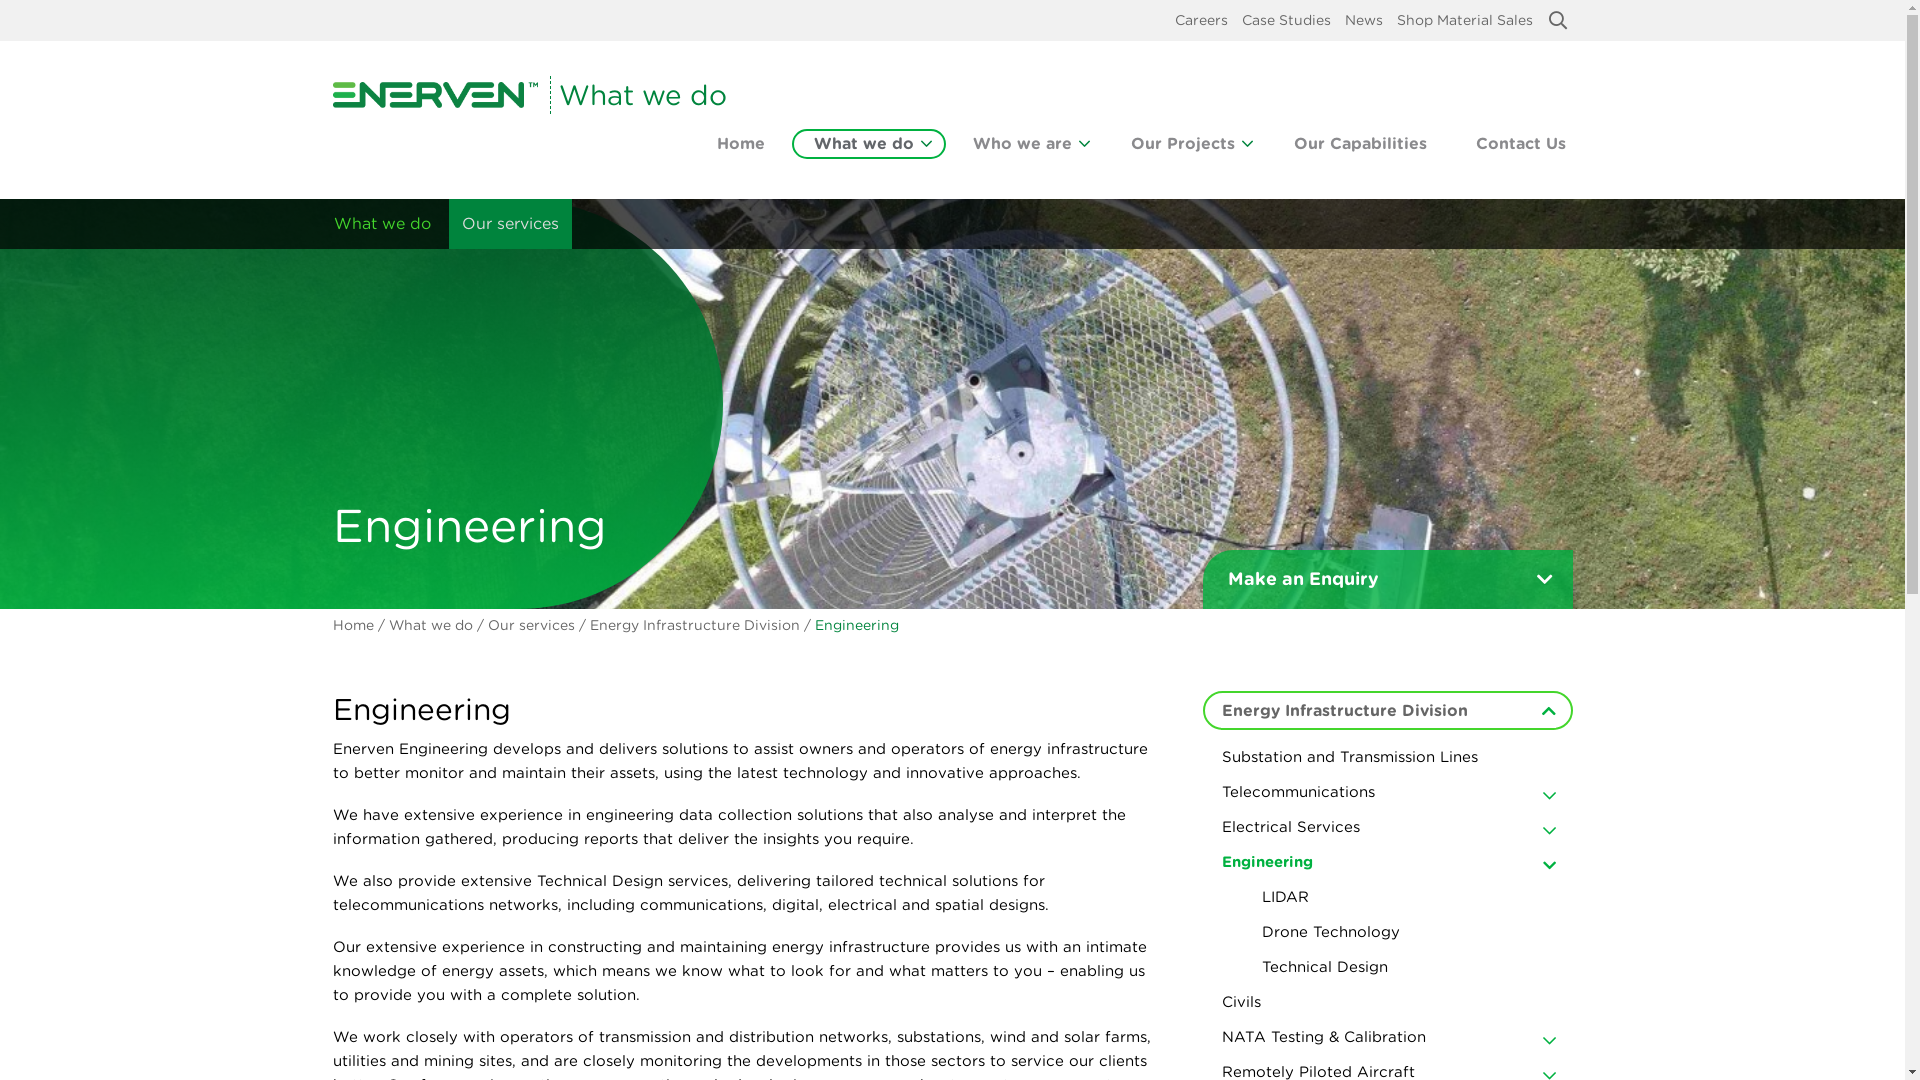  Describe the element at coordinates (740, 144) in the screenshot. I see `Home` at that location.